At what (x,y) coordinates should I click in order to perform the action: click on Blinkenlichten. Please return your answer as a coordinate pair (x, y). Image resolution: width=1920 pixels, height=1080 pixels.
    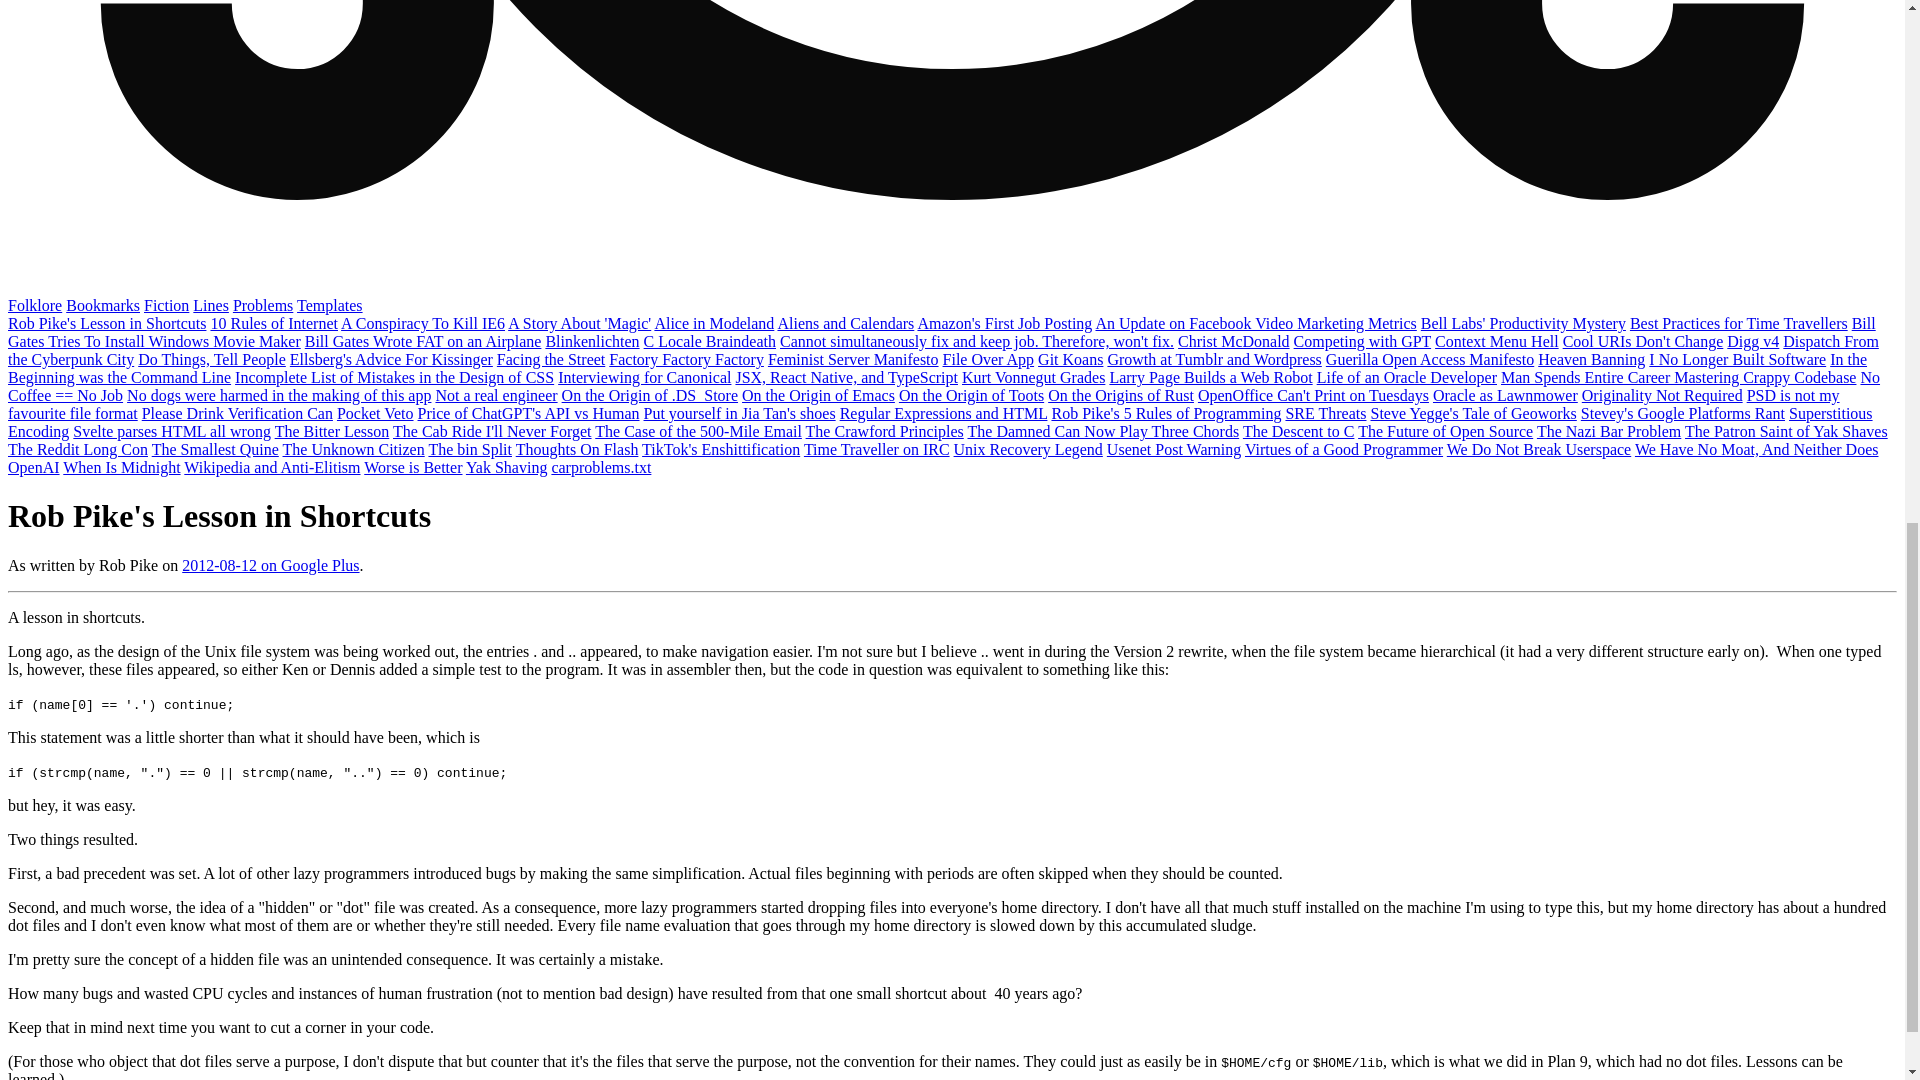
    Looking at the image, I should click on (592, 340).